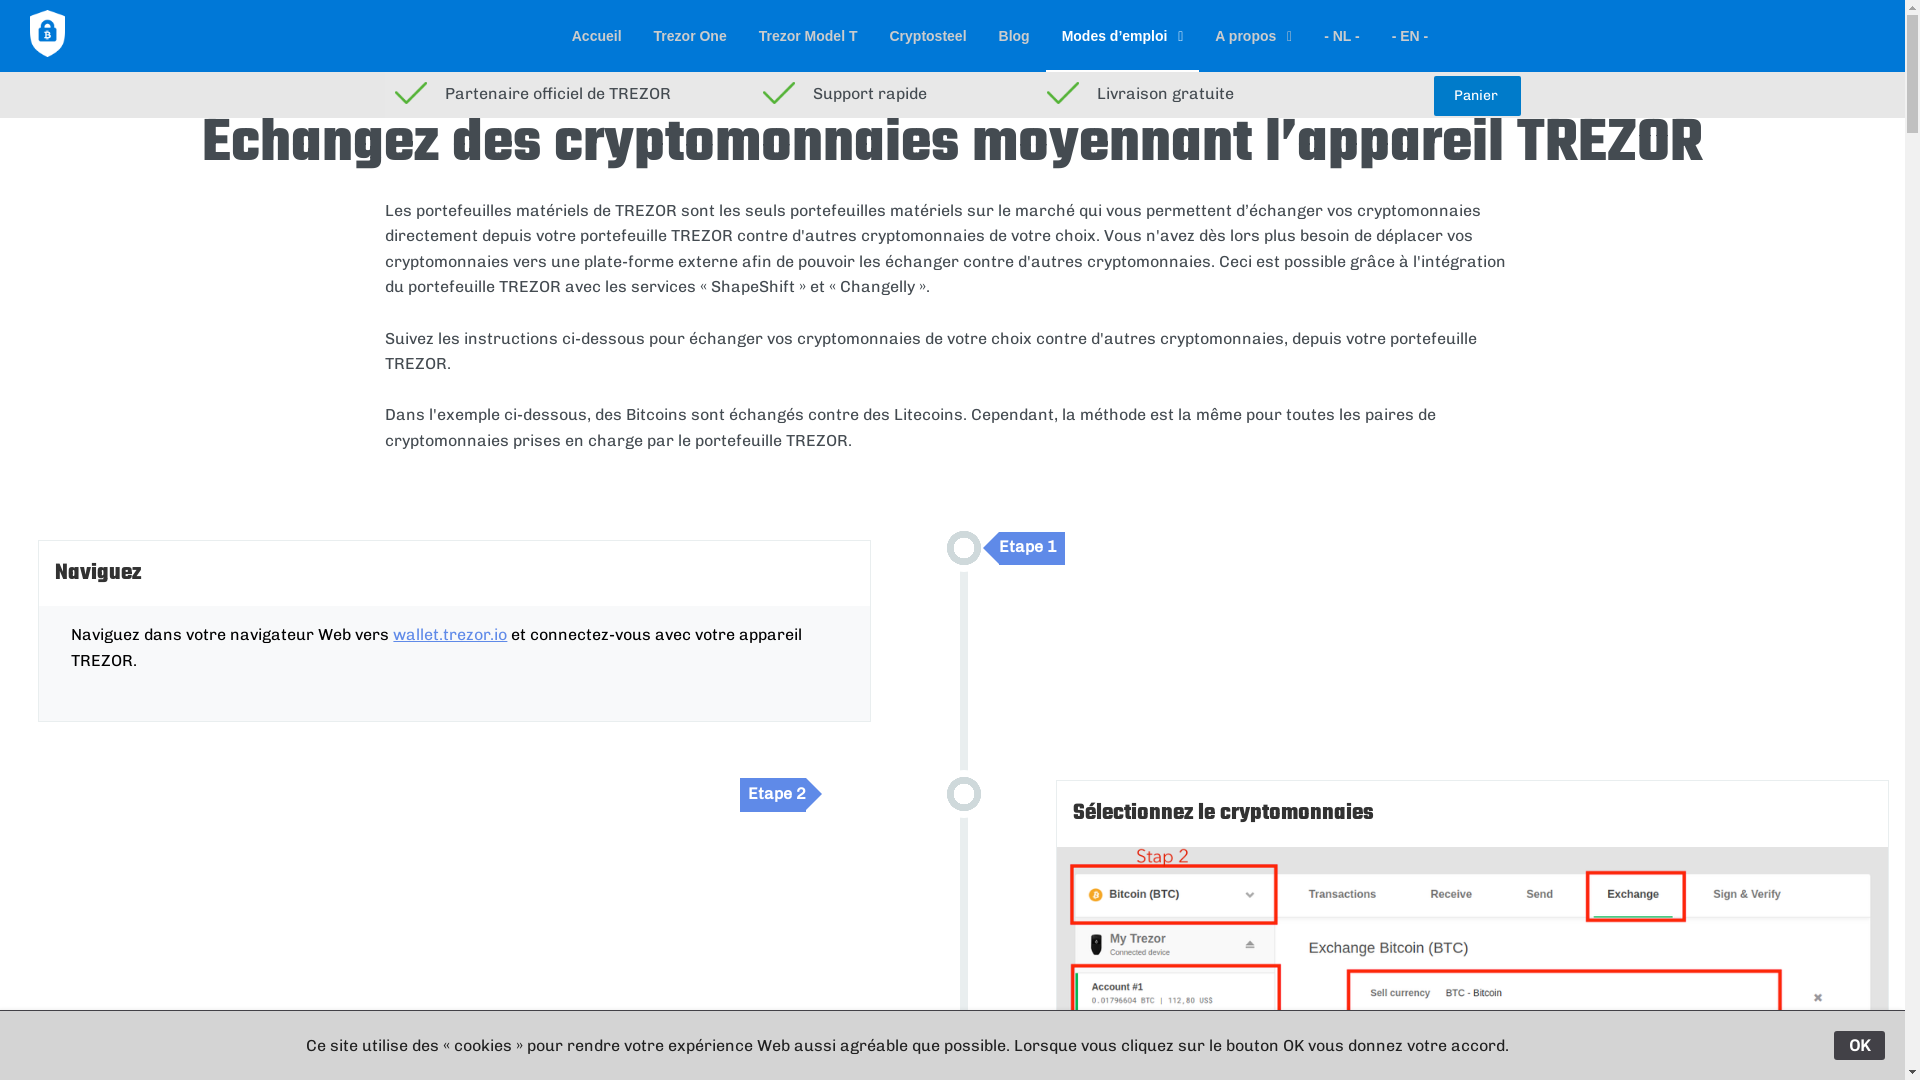  I want to click on Livraison gratuite, so click(1189, 90).